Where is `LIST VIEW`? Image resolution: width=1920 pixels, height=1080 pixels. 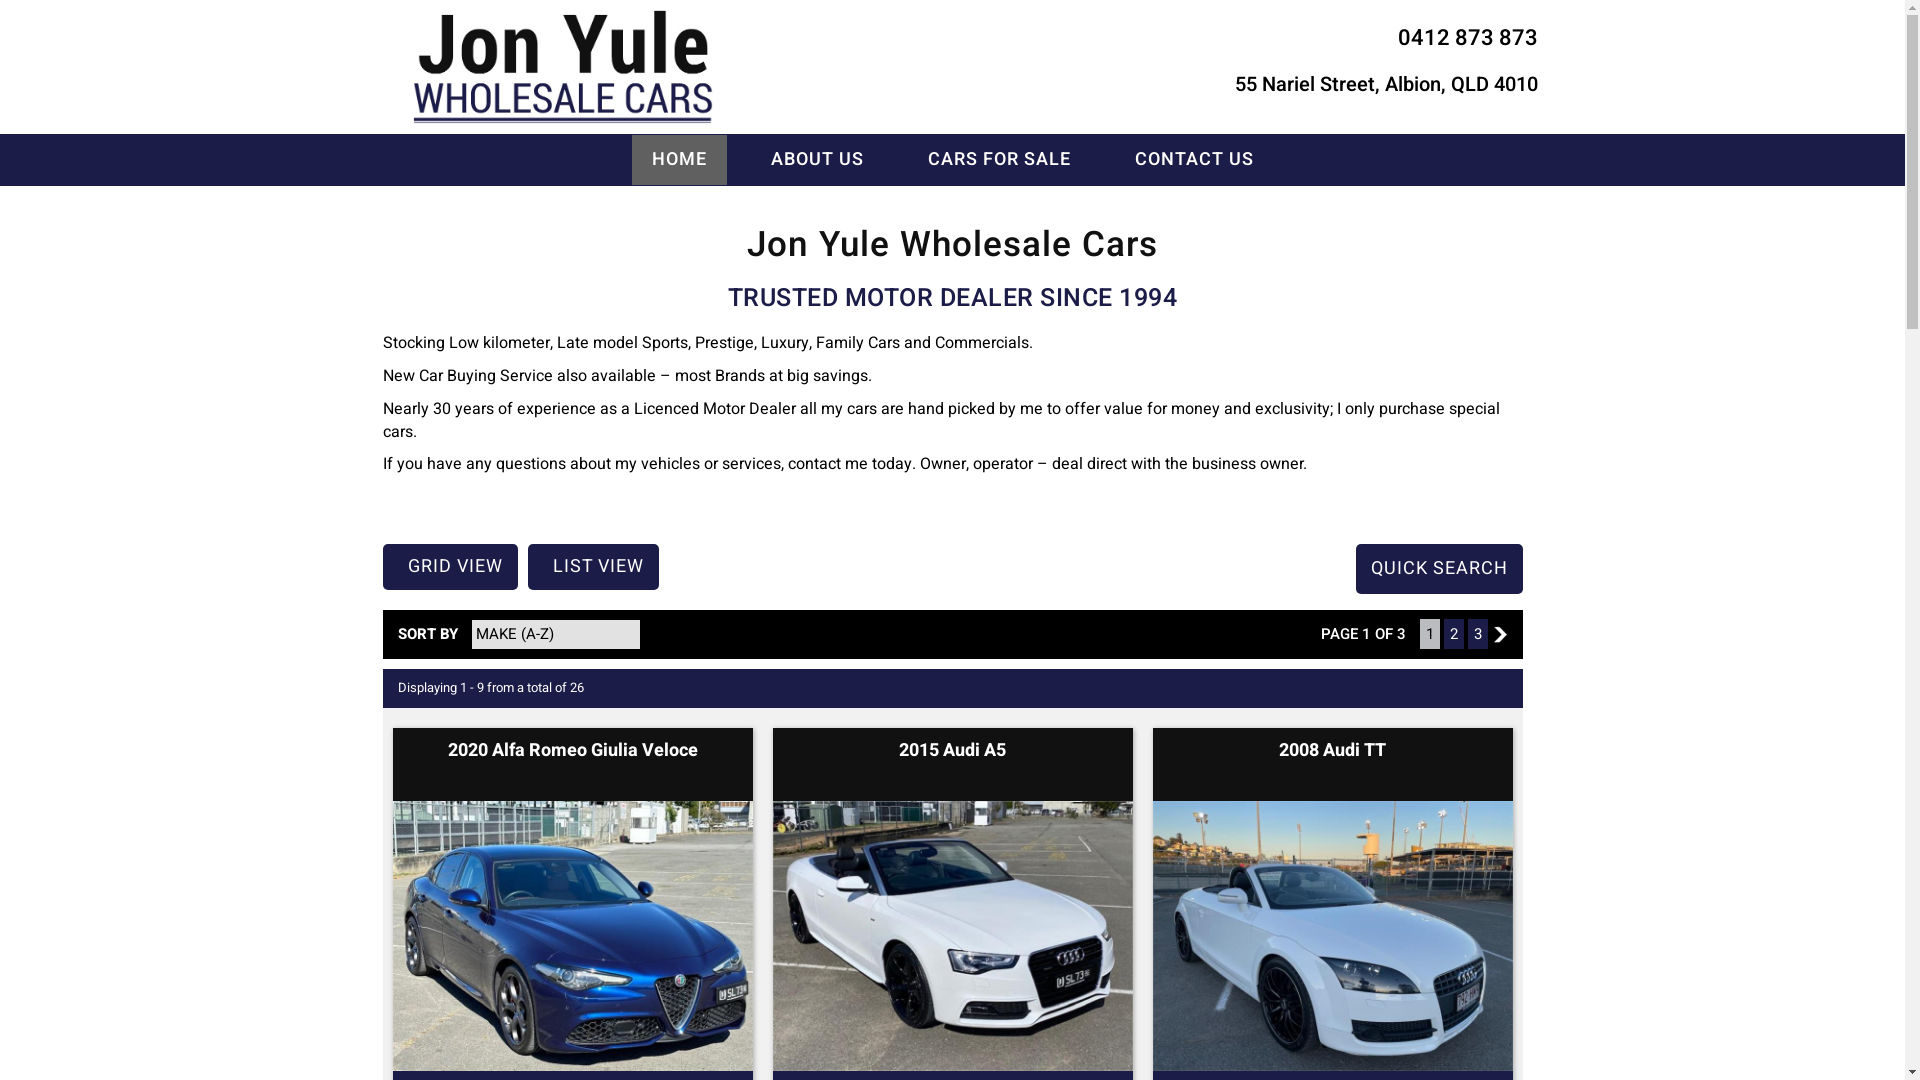
LIST VIEW is located at coordinates (594, 567).